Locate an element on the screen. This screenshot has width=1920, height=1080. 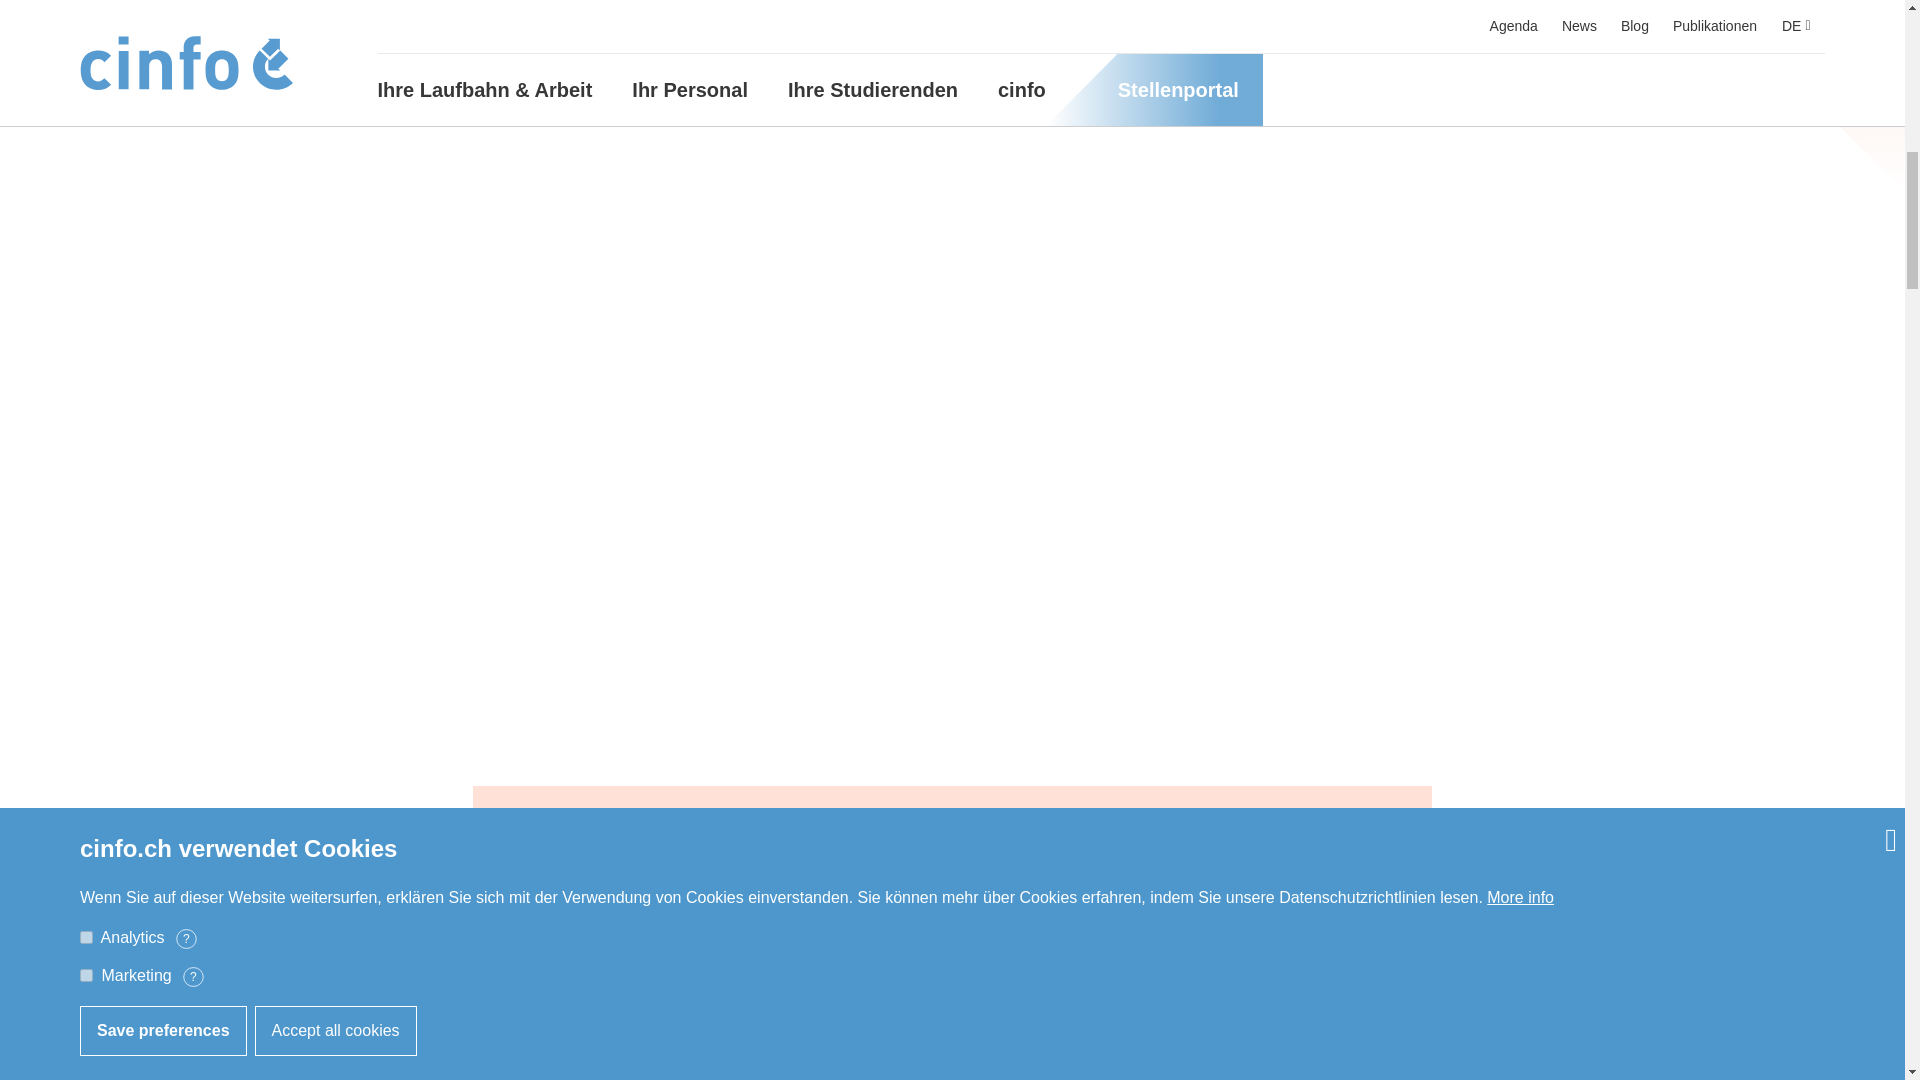
SDG Youth Programme is located at coordinates (674, 1058).